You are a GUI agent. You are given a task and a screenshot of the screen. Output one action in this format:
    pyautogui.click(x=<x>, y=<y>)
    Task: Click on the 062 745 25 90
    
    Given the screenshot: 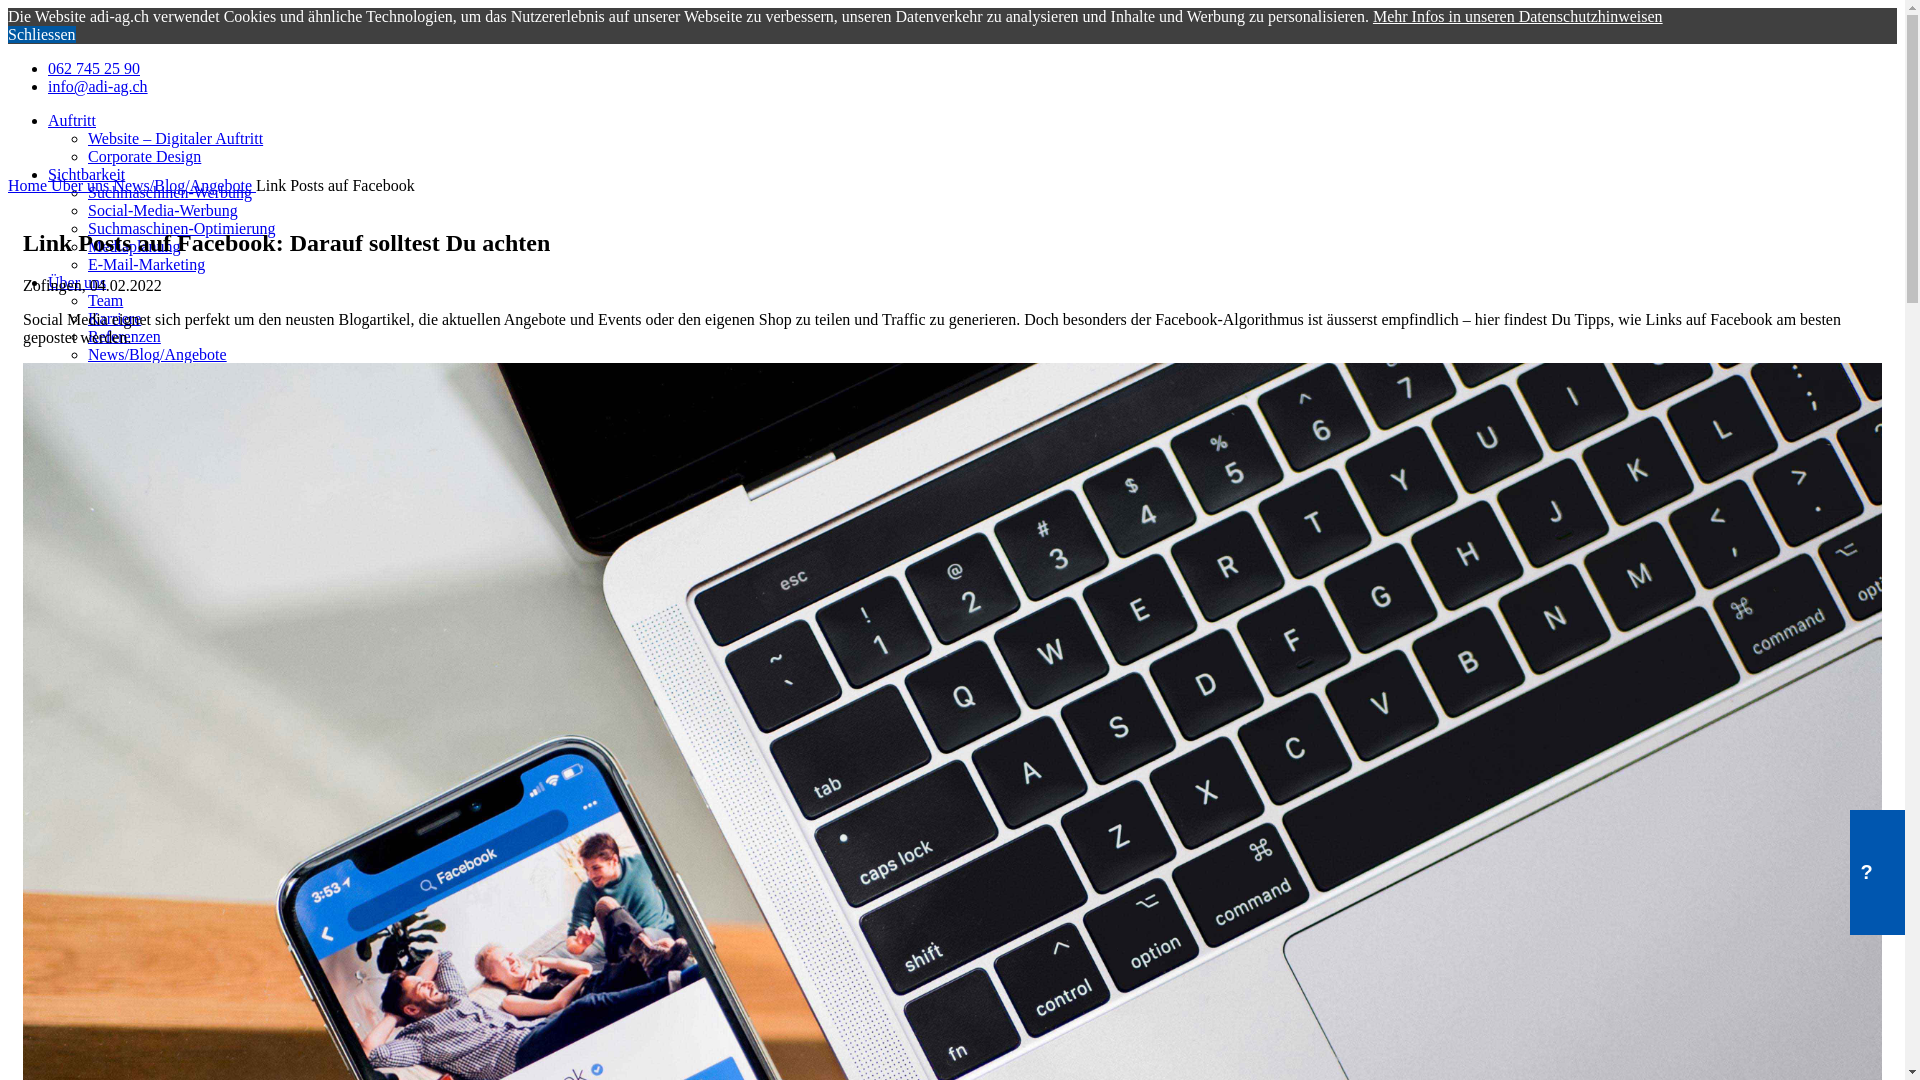 What is the action you would take?
    pyautogui.click(x=972, y=68)
    